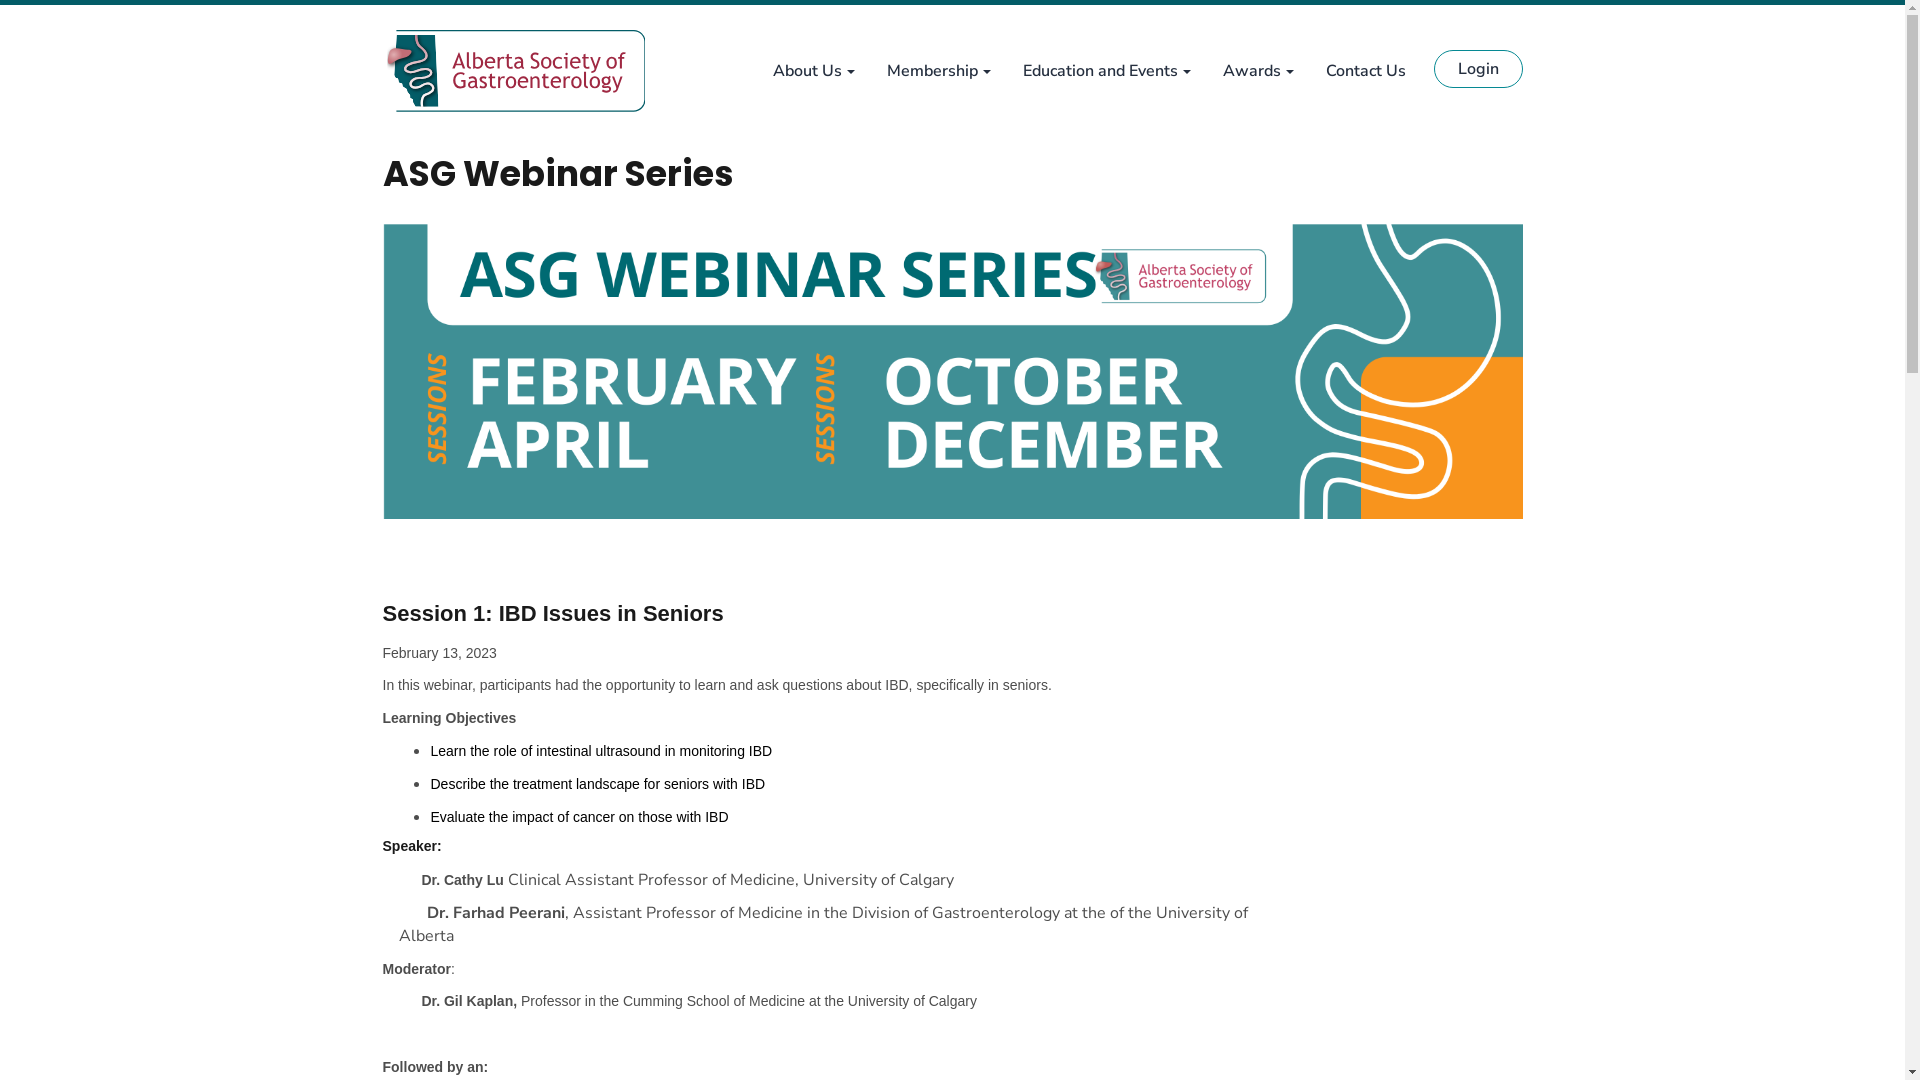 This screenshot has width=1920, height=1080. What do you see at coordinates (1478, 69) in the screenshot?
I see `Login` at bounding box center [1478, 69].